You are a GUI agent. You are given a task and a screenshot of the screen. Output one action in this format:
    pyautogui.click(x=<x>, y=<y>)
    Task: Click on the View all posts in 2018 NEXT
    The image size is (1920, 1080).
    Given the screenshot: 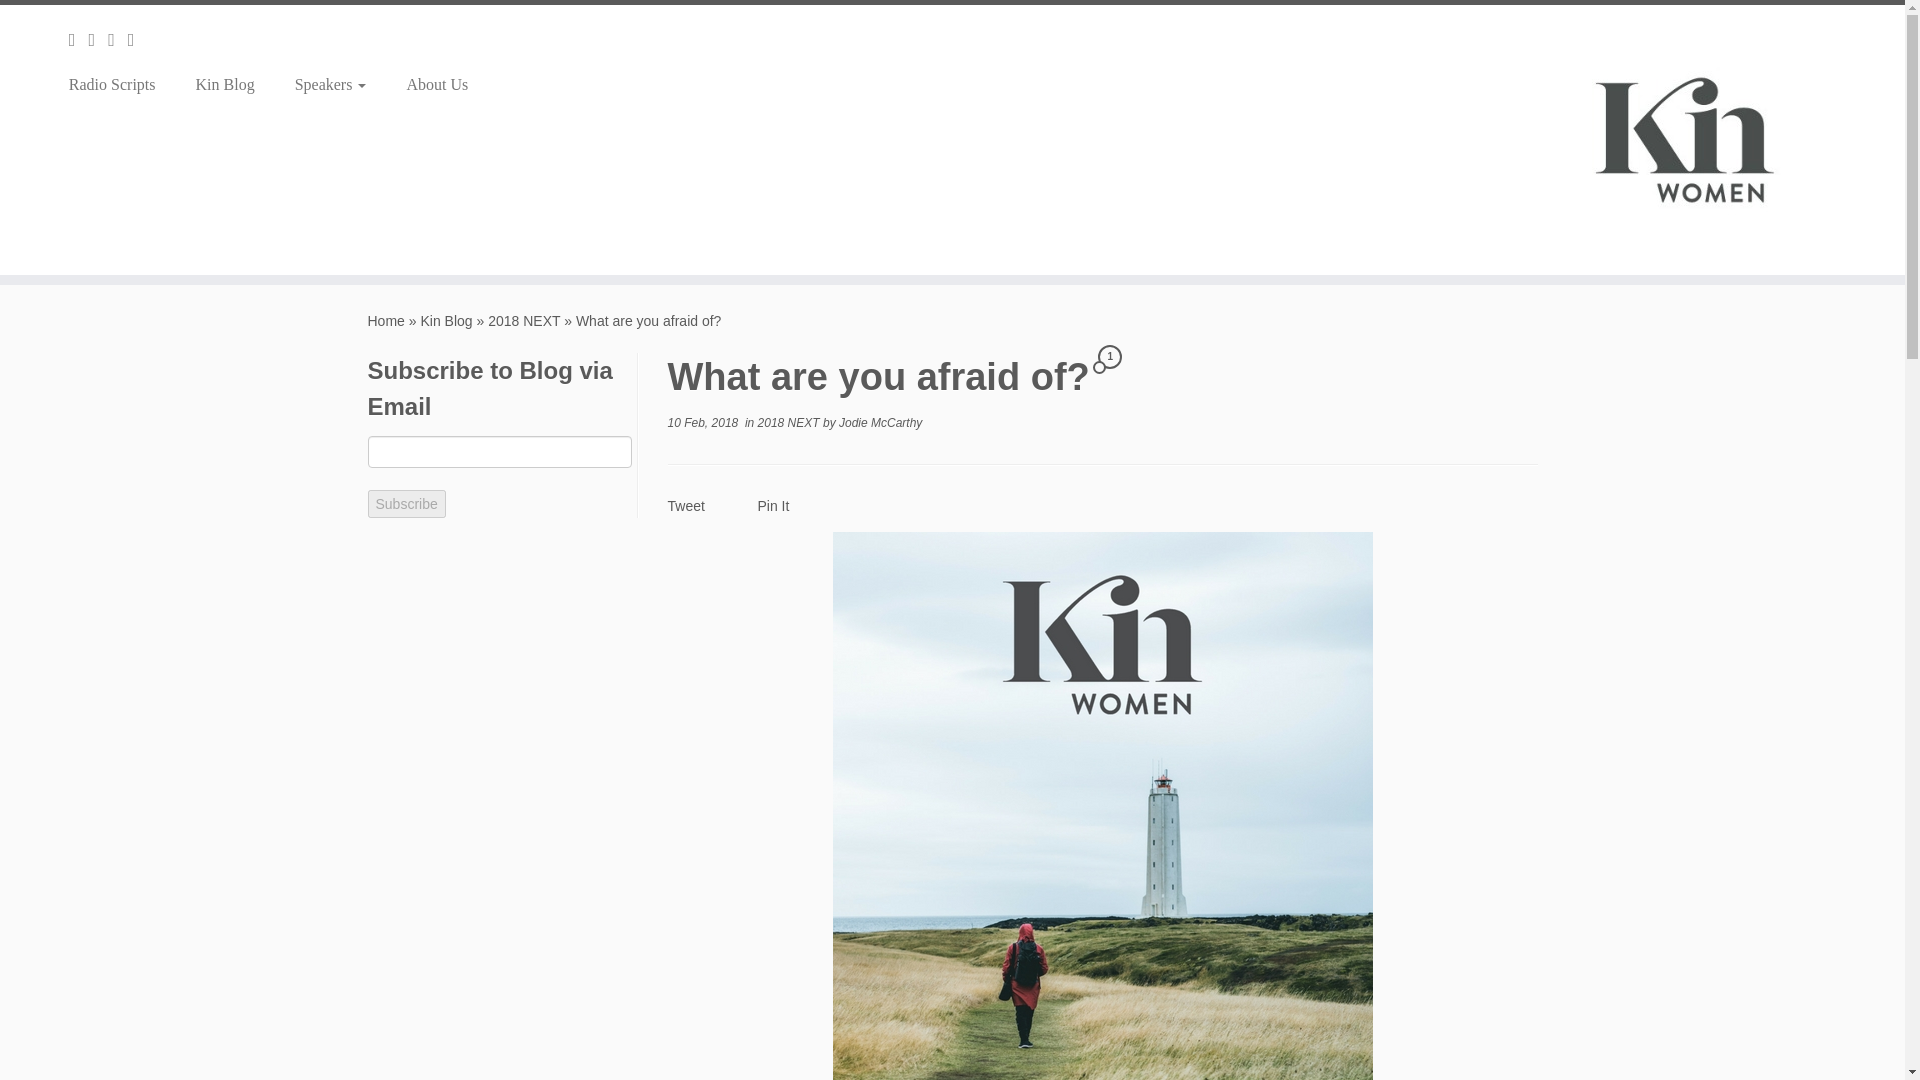 What is the action you would take?
    pyautogui.click(x=790, y=422)
    